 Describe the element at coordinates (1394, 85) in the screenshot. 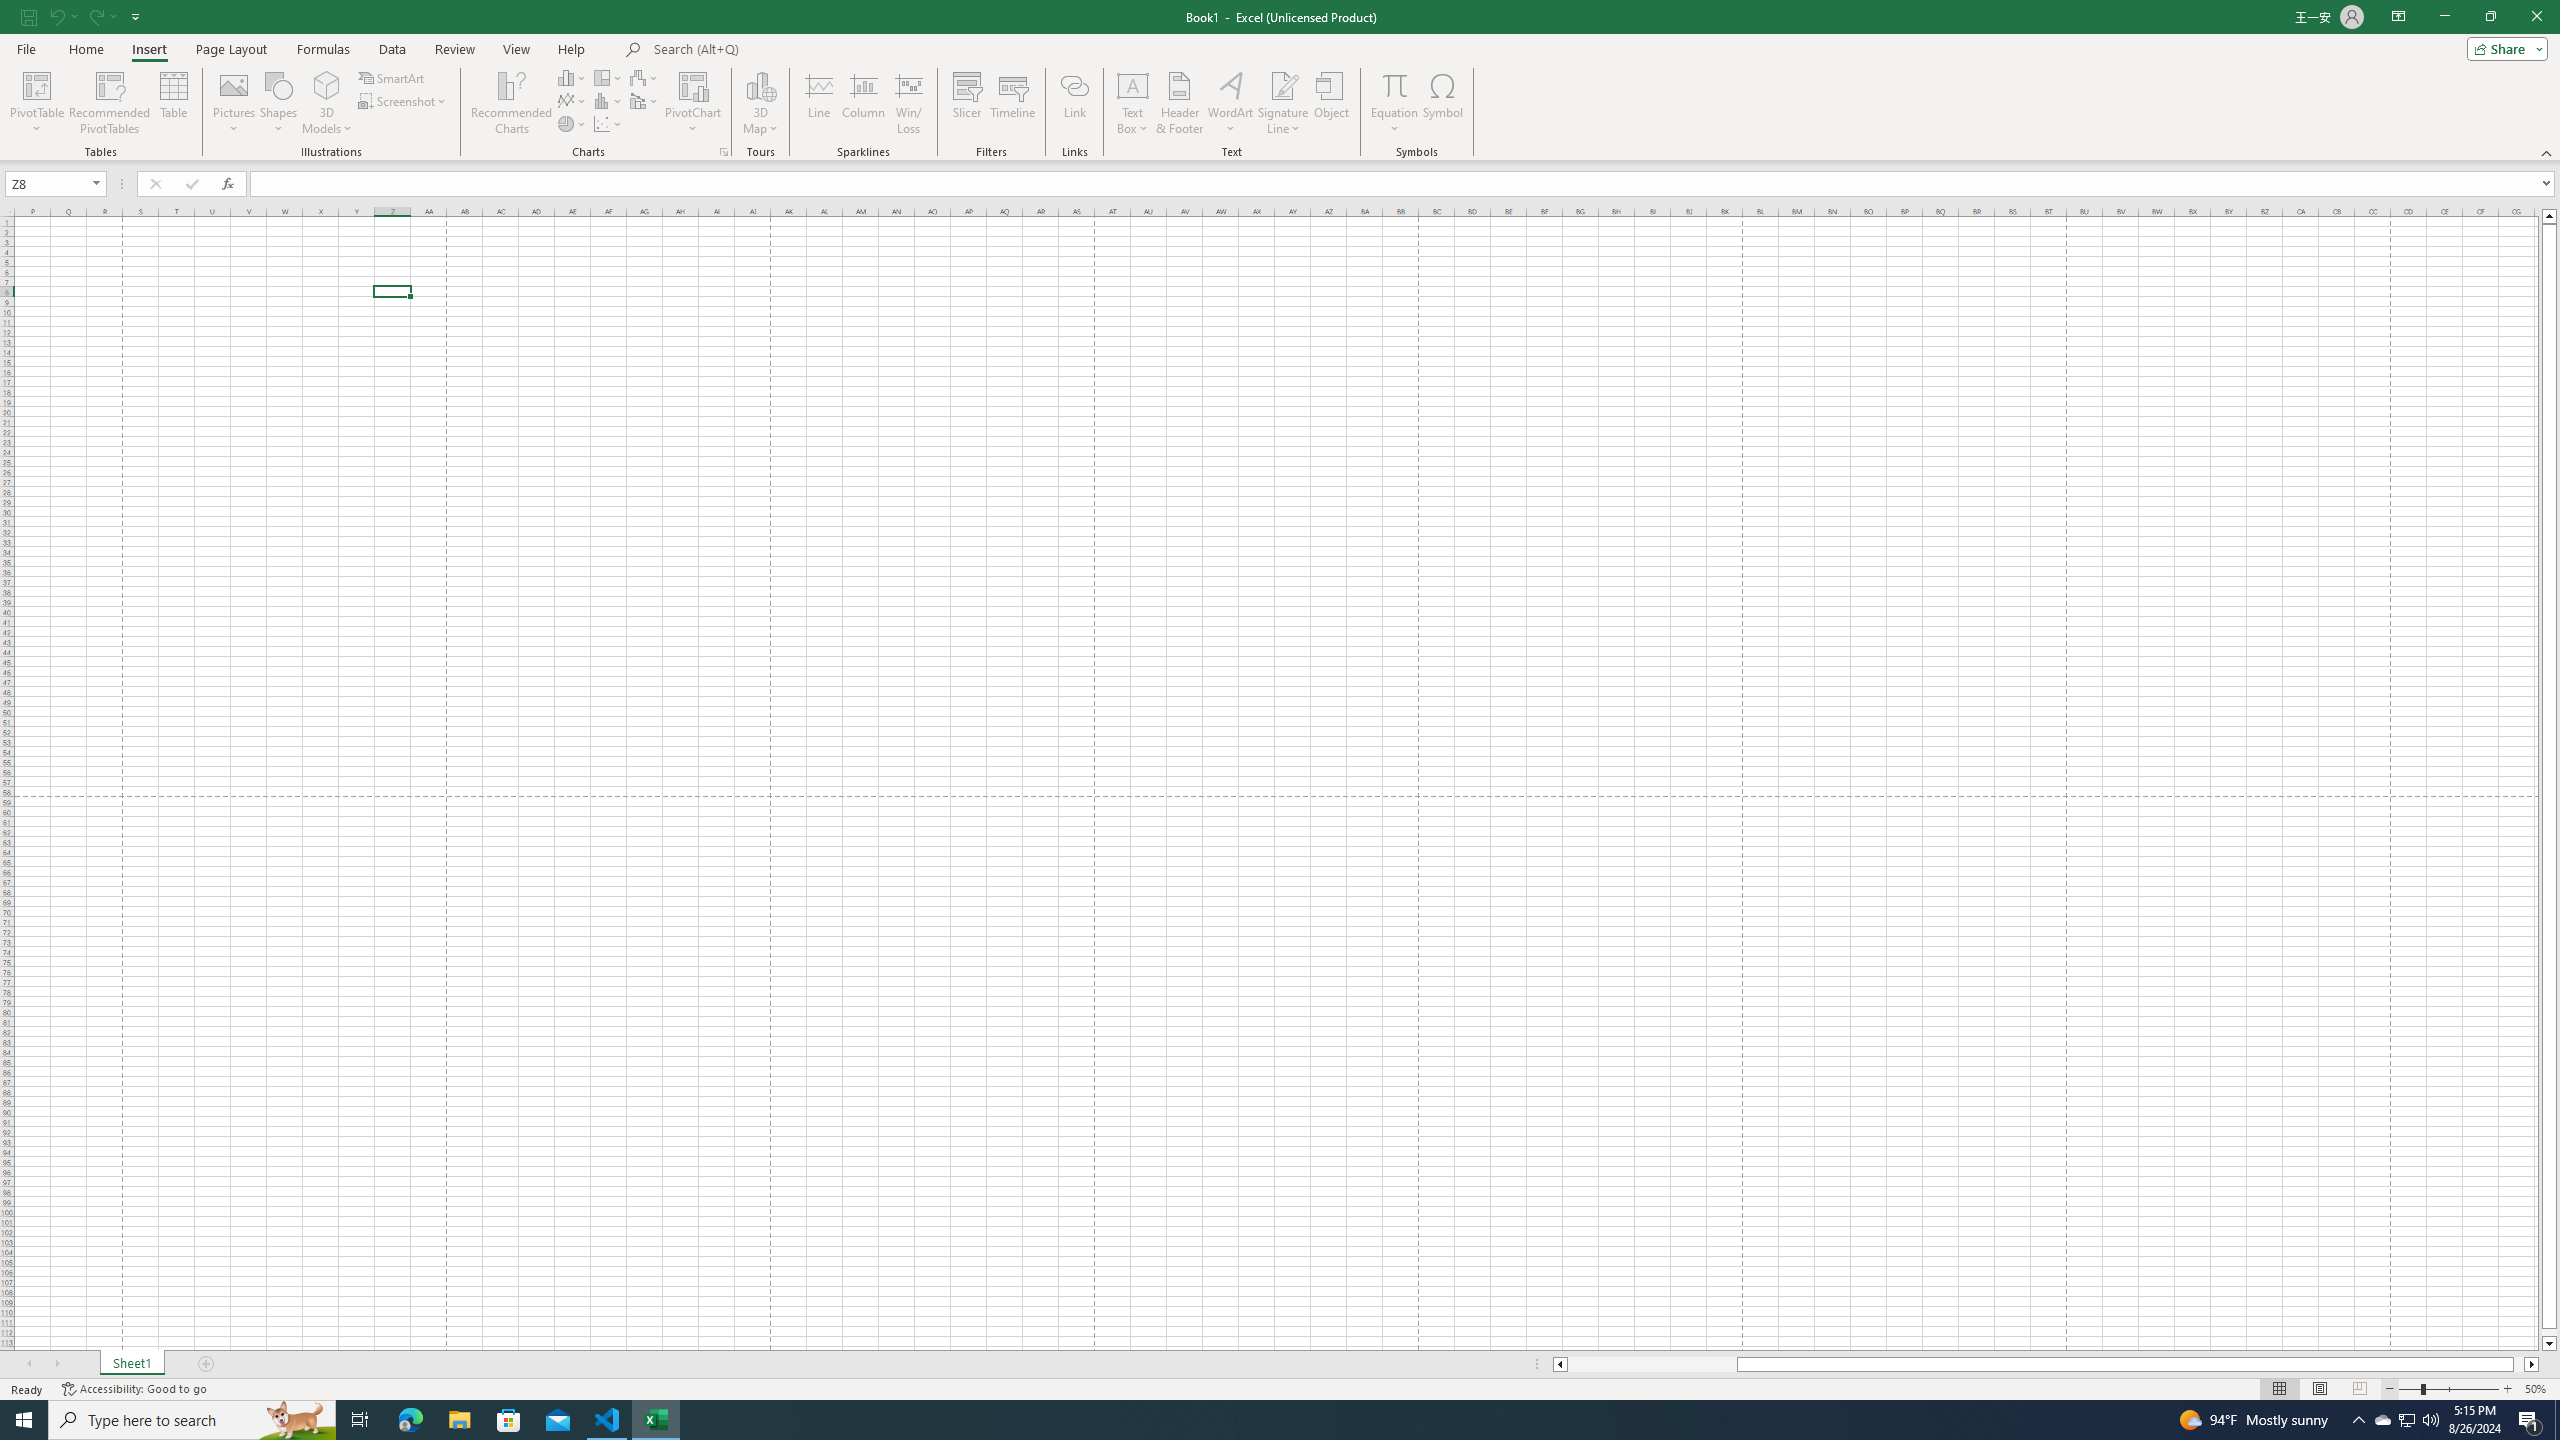

I see `Equation` at that location.